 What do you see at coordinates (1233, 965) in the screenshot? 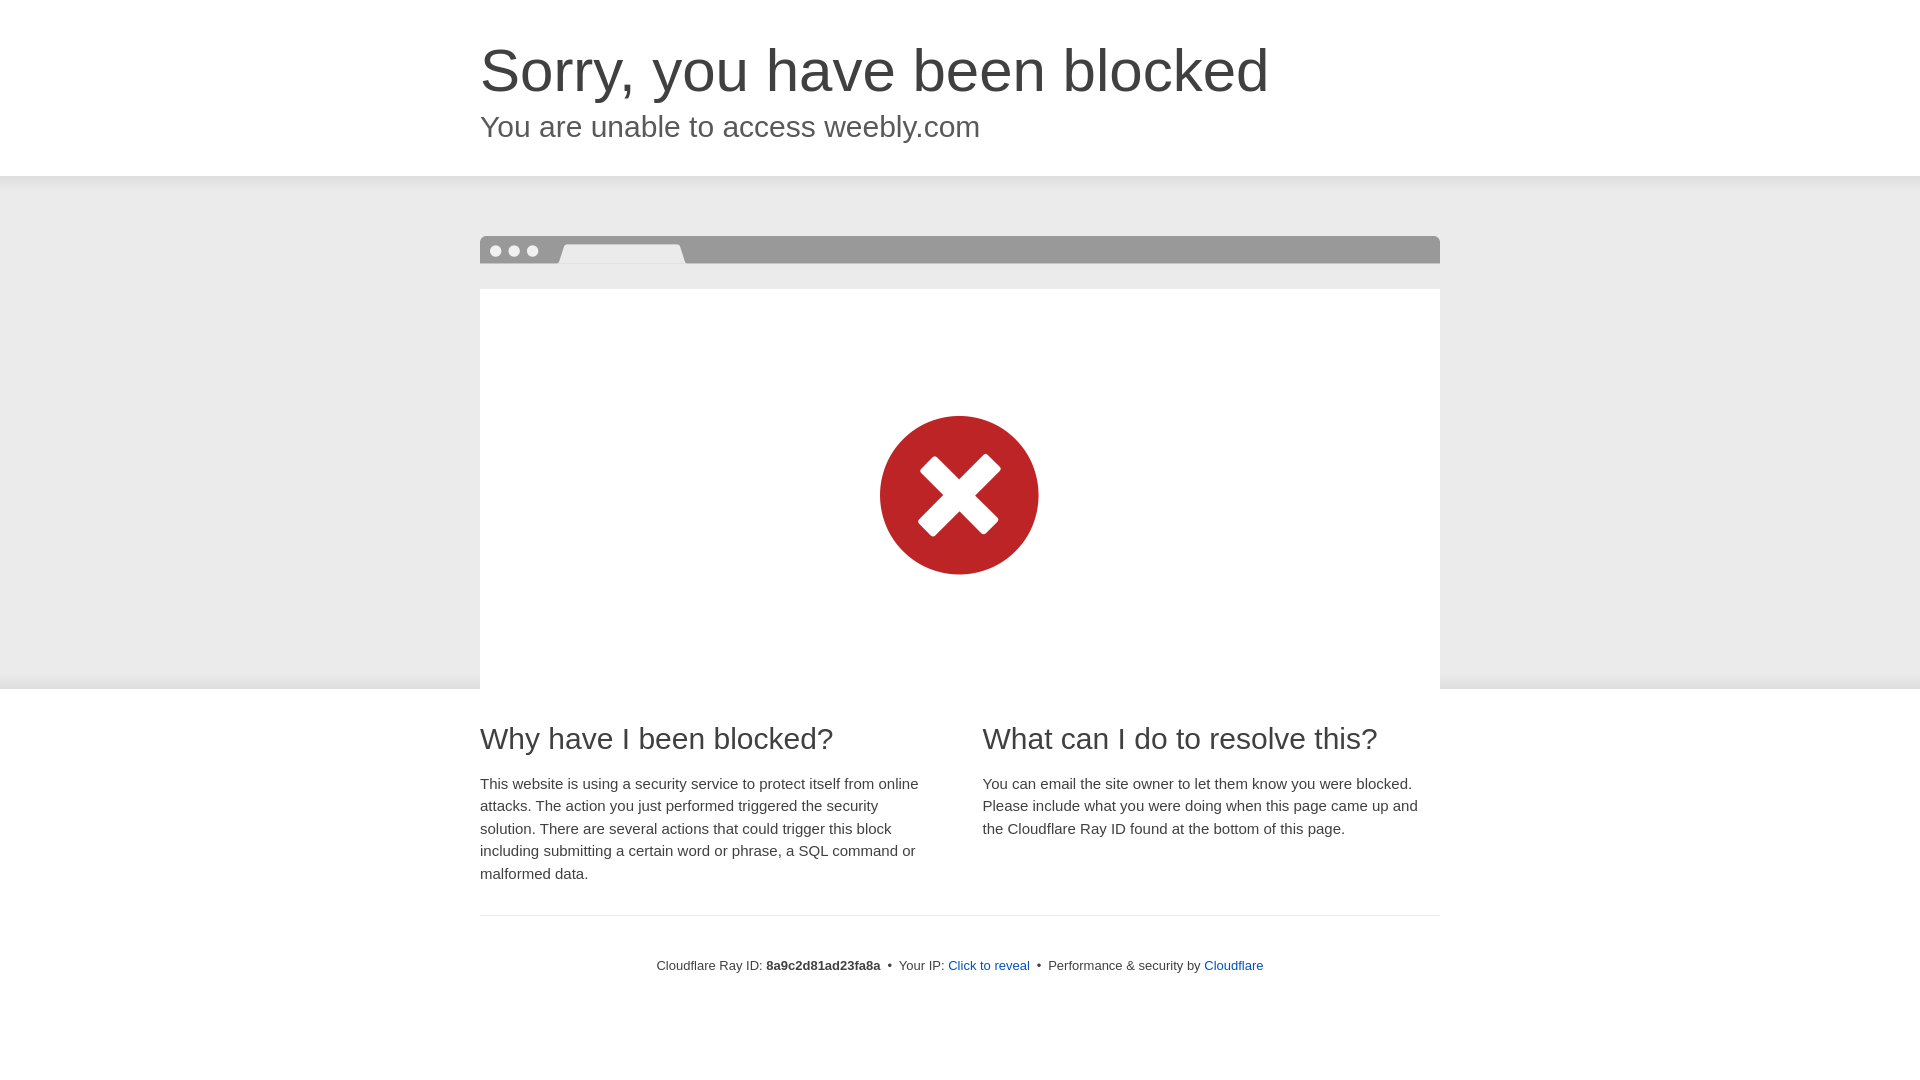
I see `Cloudflare` at bounding box center [1233, 965].